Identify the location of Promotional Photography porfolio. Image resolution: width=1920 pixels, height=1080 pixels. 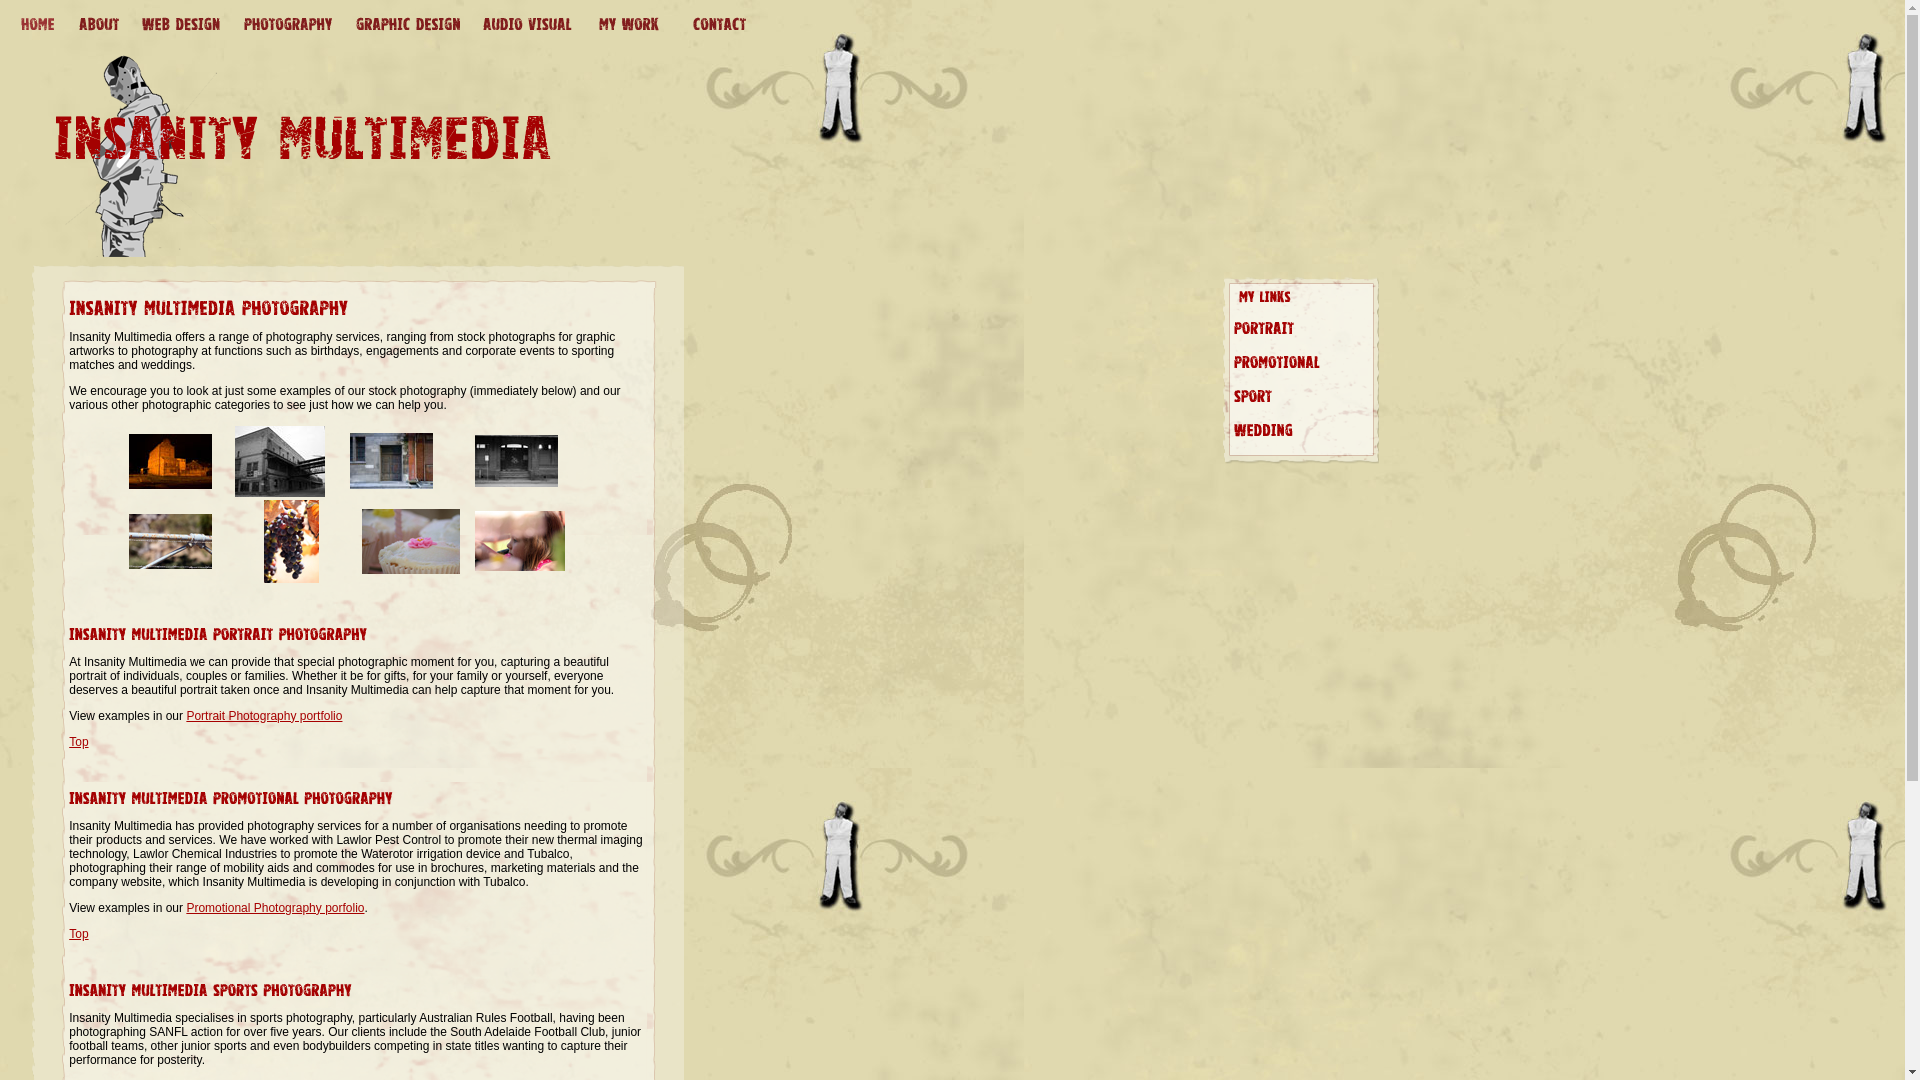
(275, 908).